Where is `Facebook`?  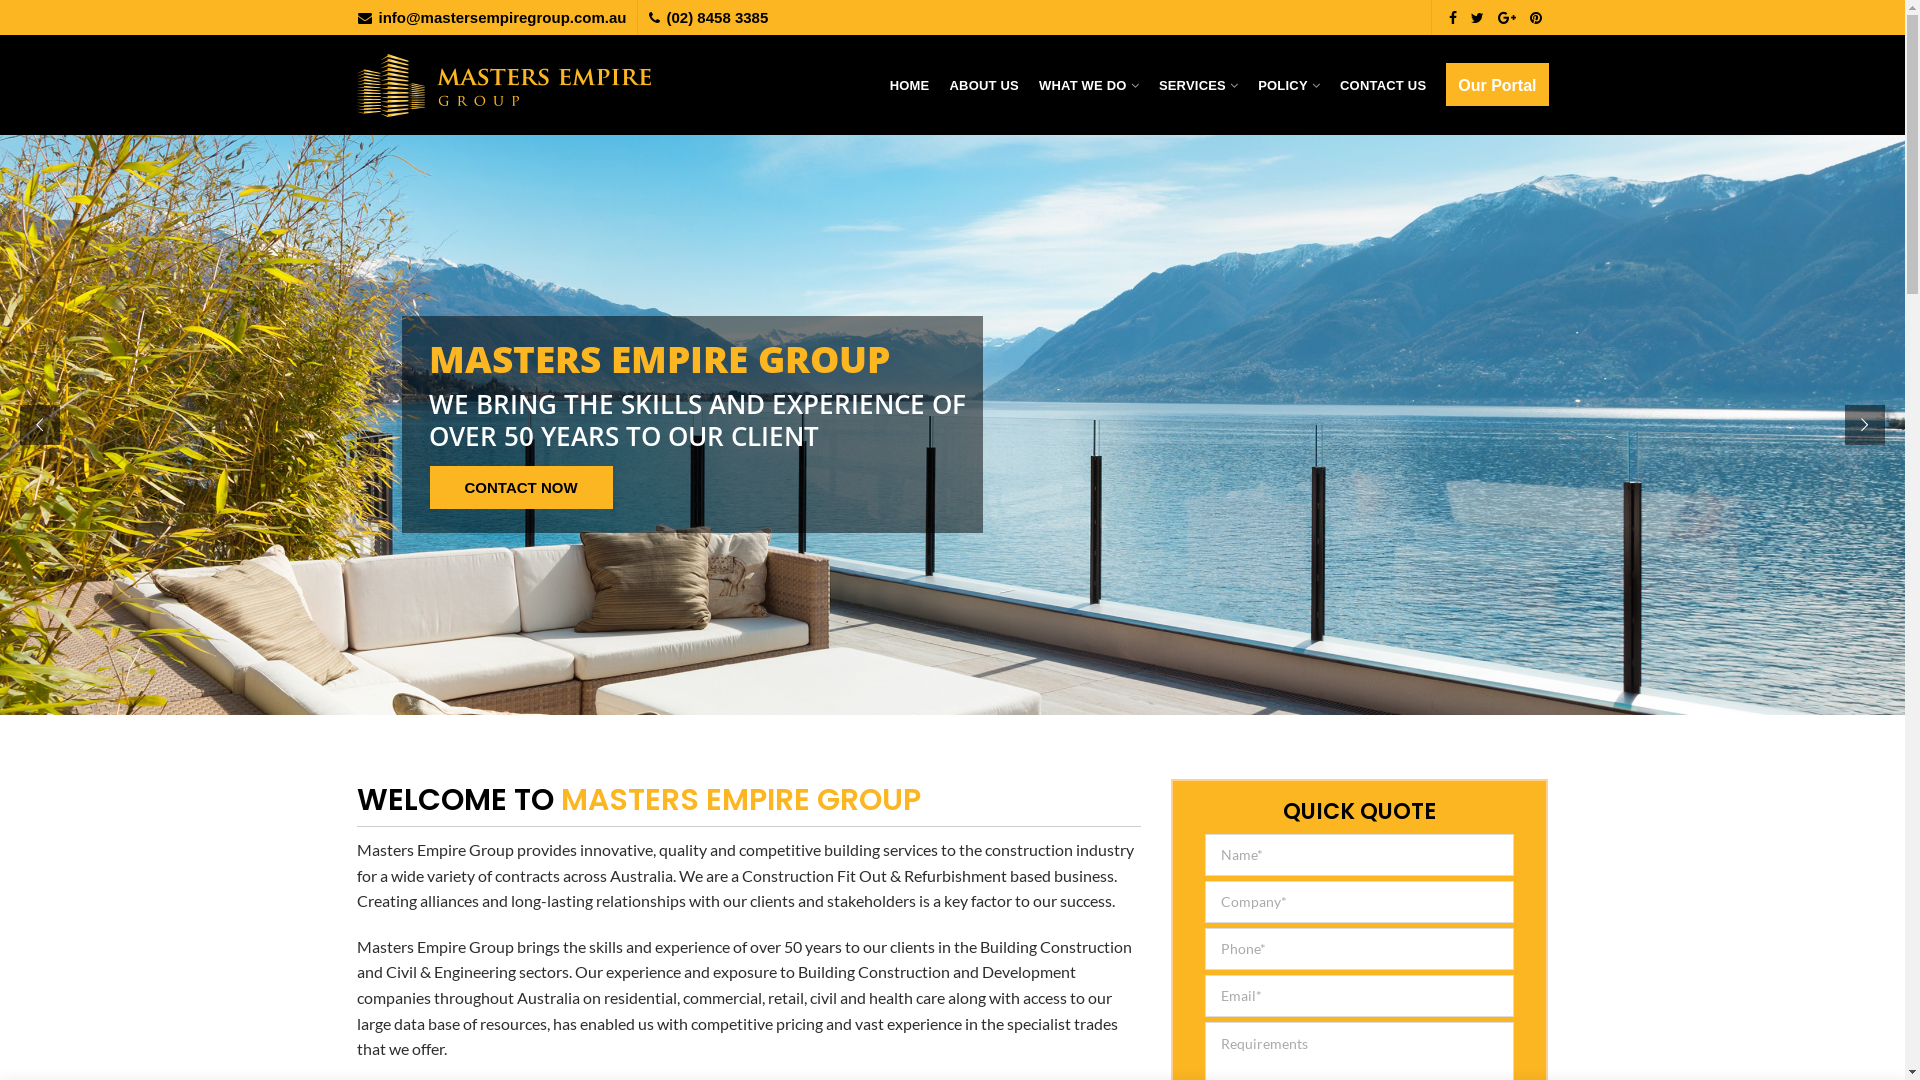 Facebook is located at coordinates (1453, 17).